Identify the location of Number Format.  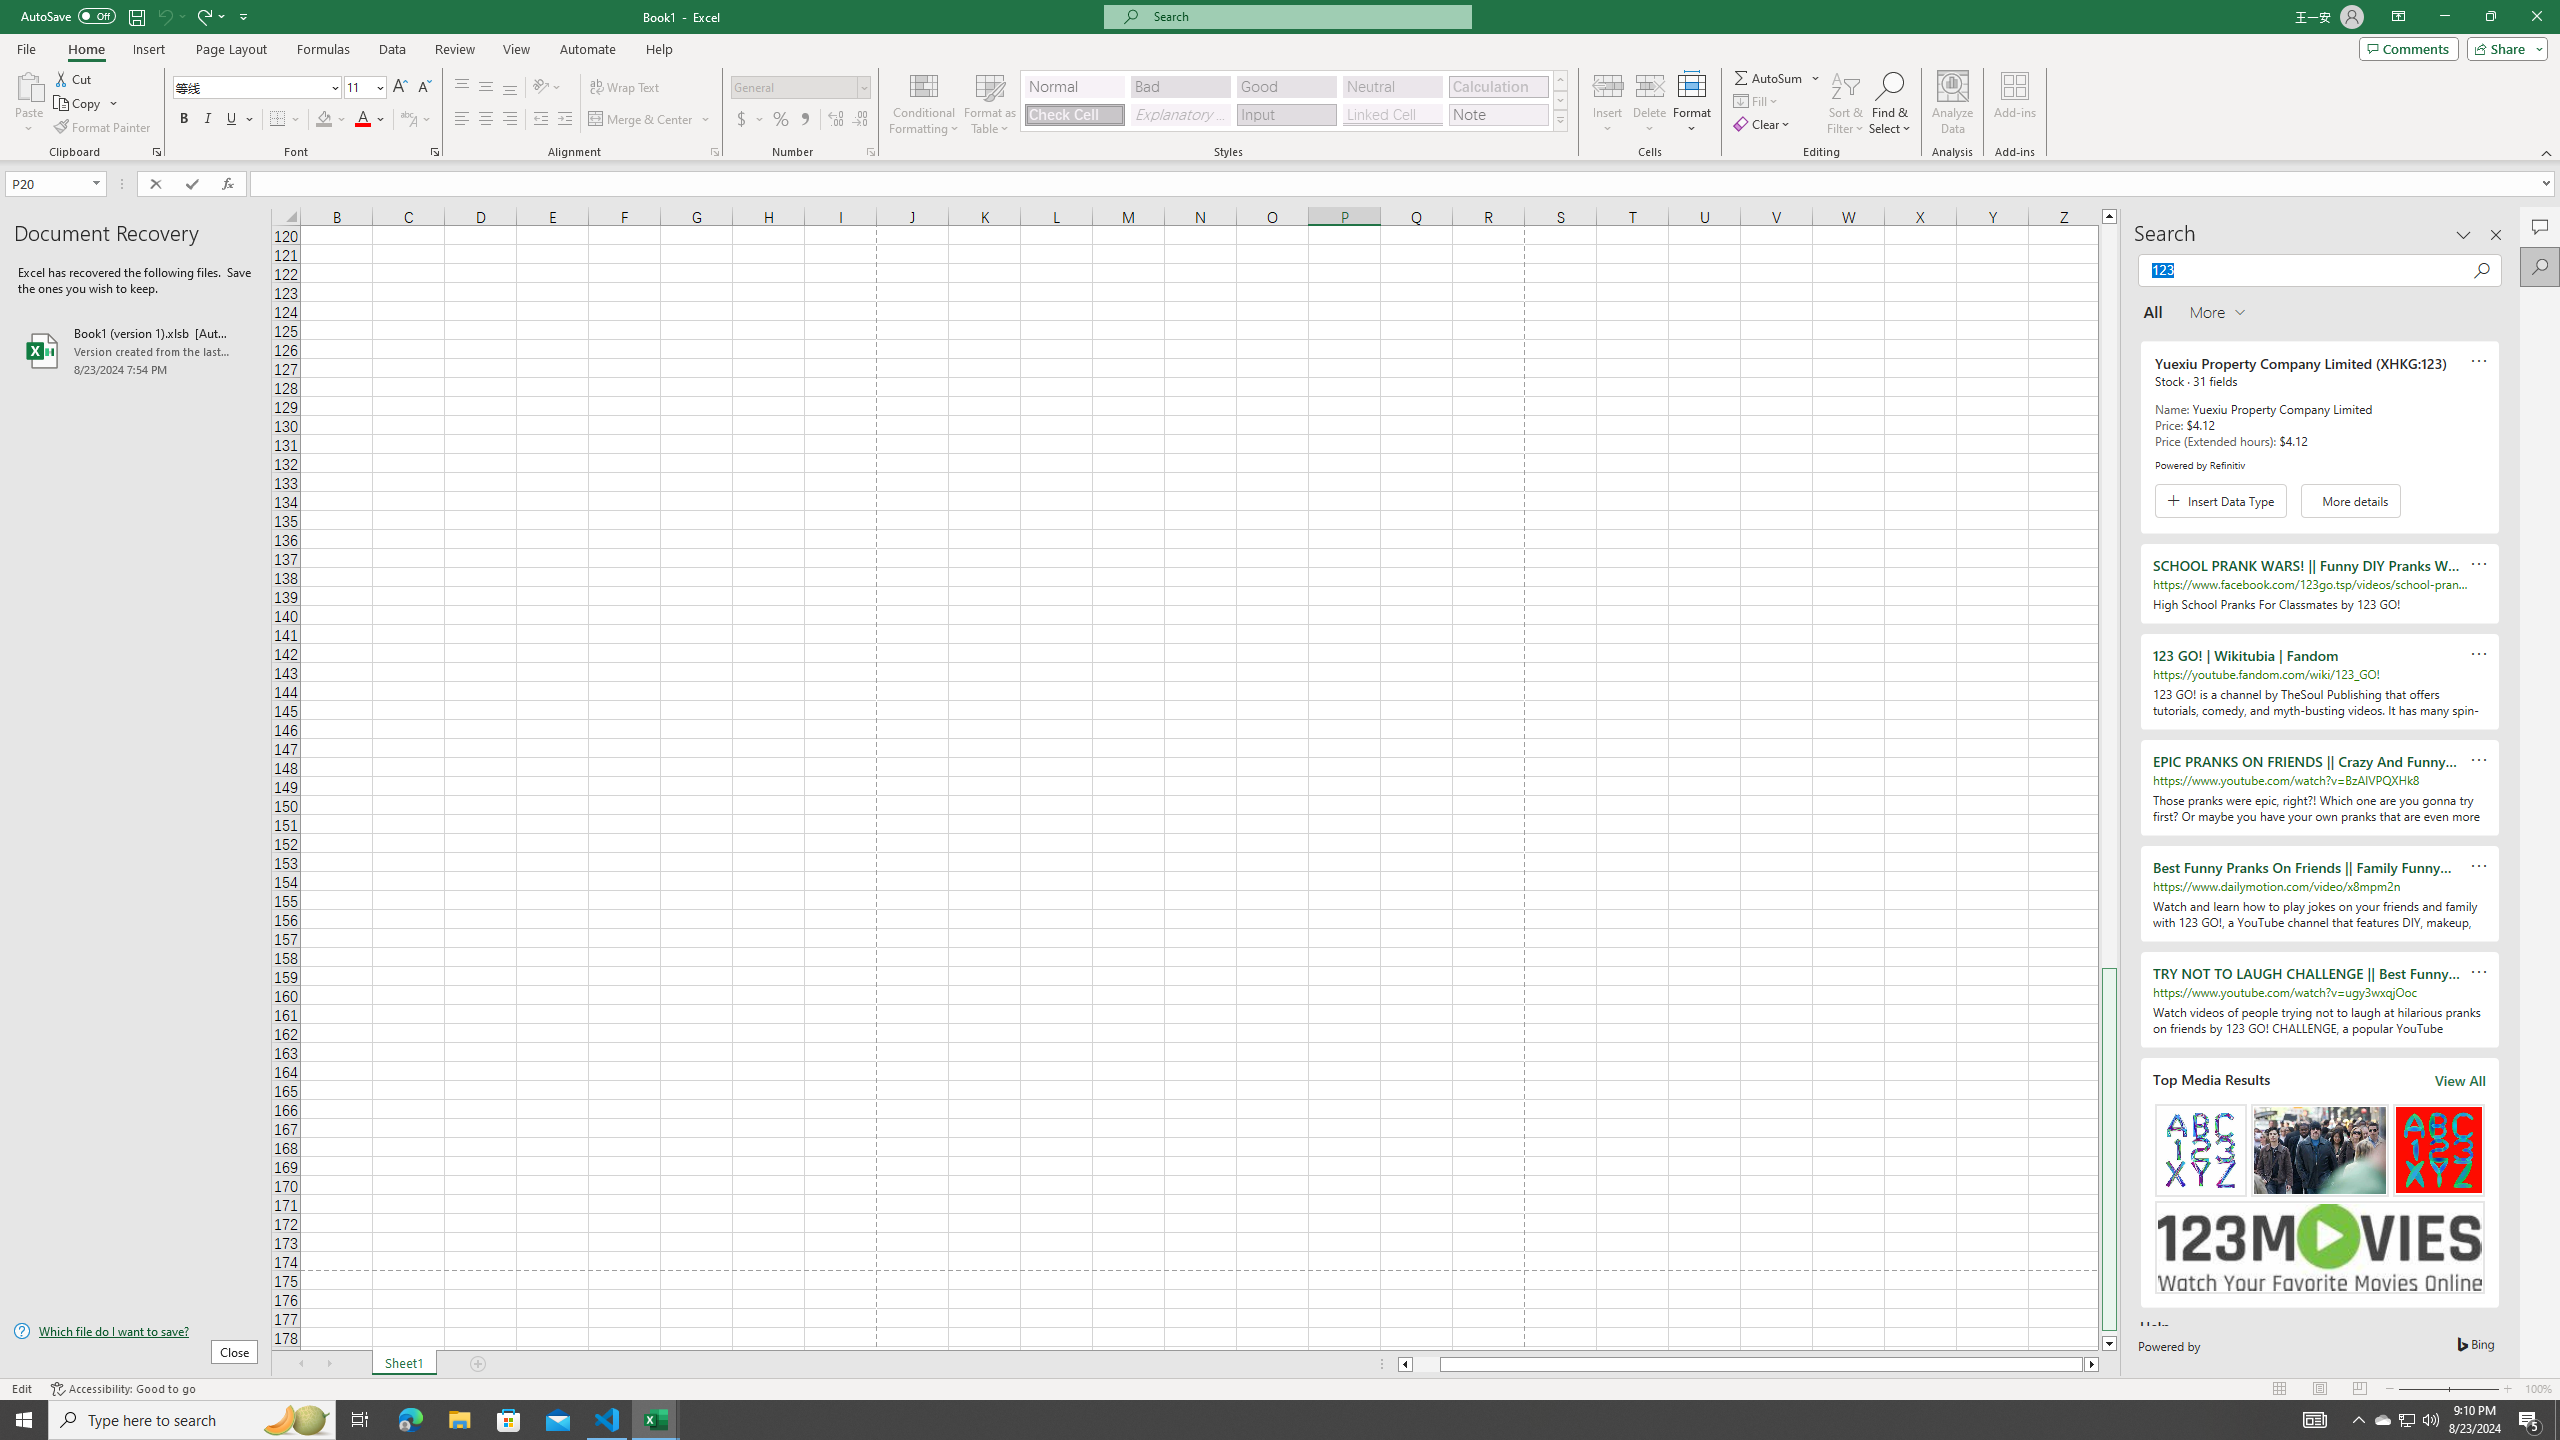
(801, 88).